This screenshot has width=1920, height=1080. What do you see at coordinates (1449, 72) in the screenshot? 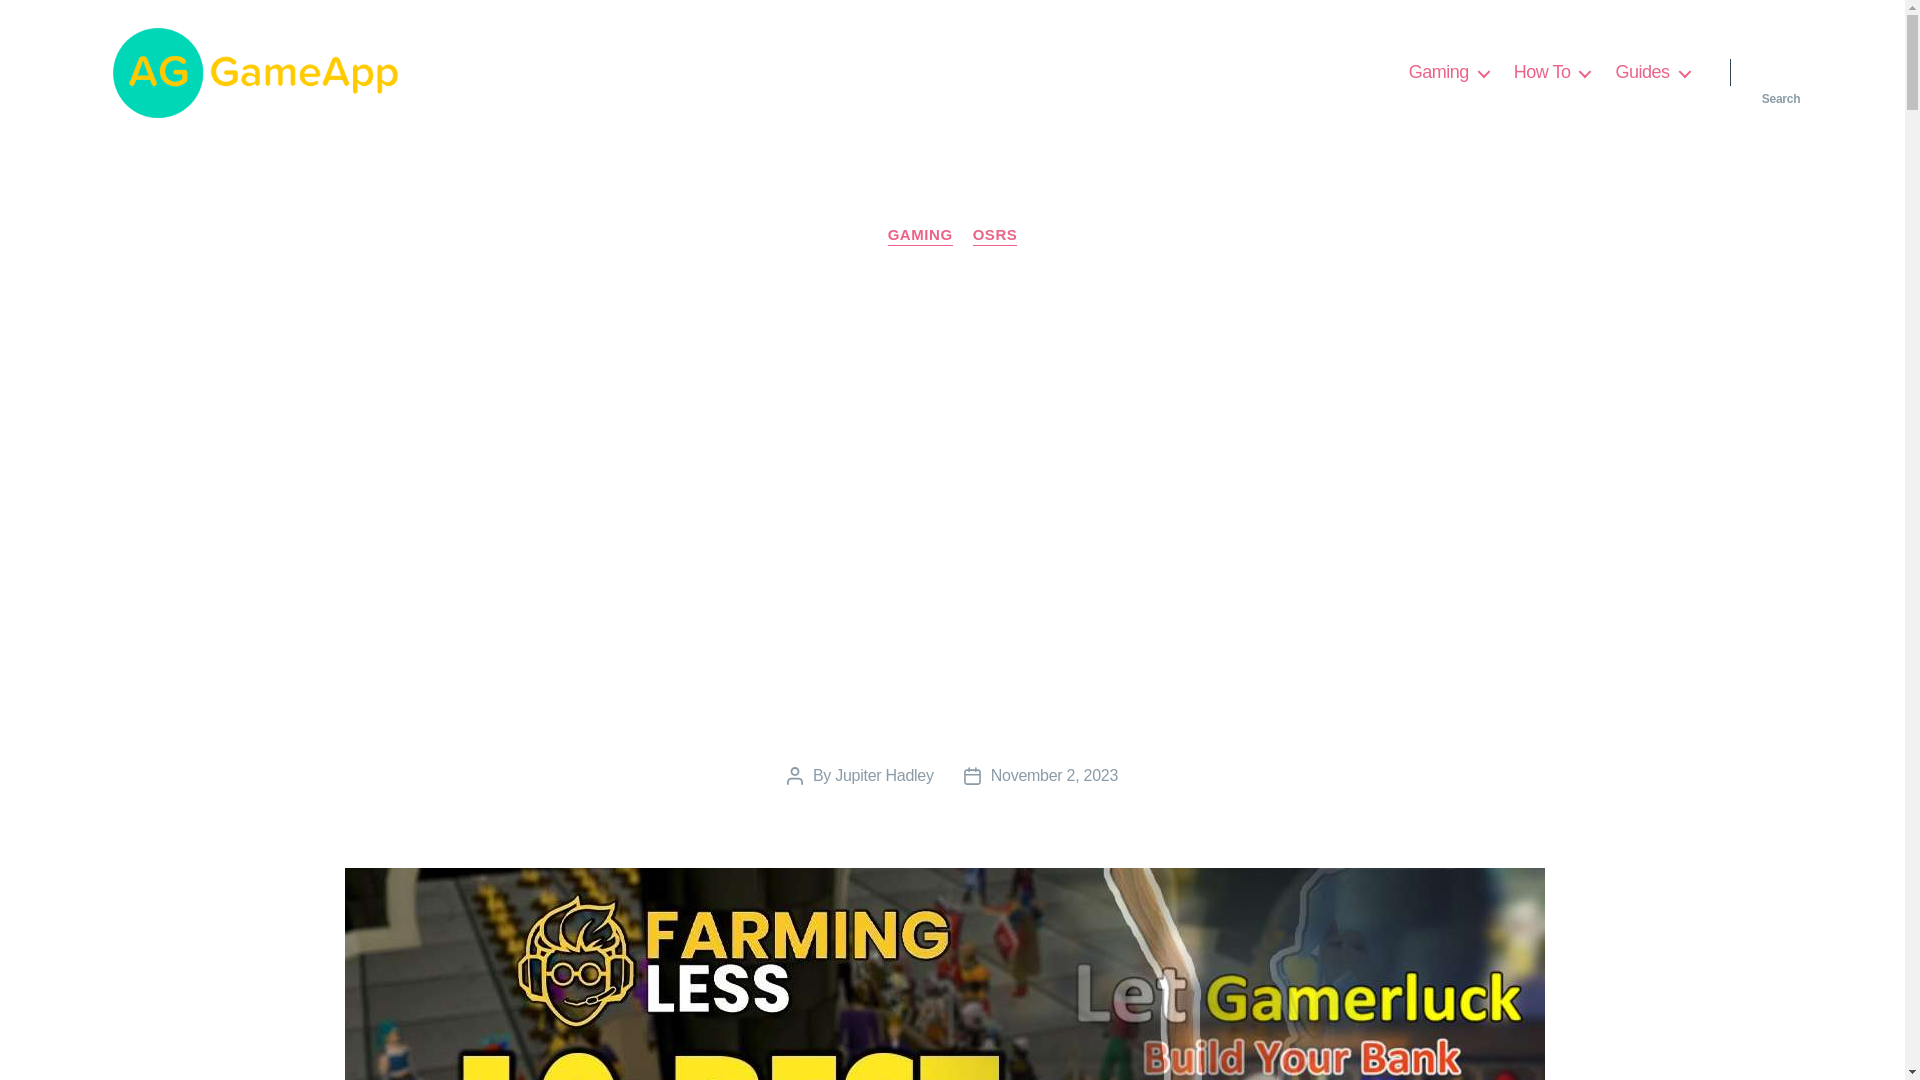
I see `Gaming` at bounding box center [1449, 72].